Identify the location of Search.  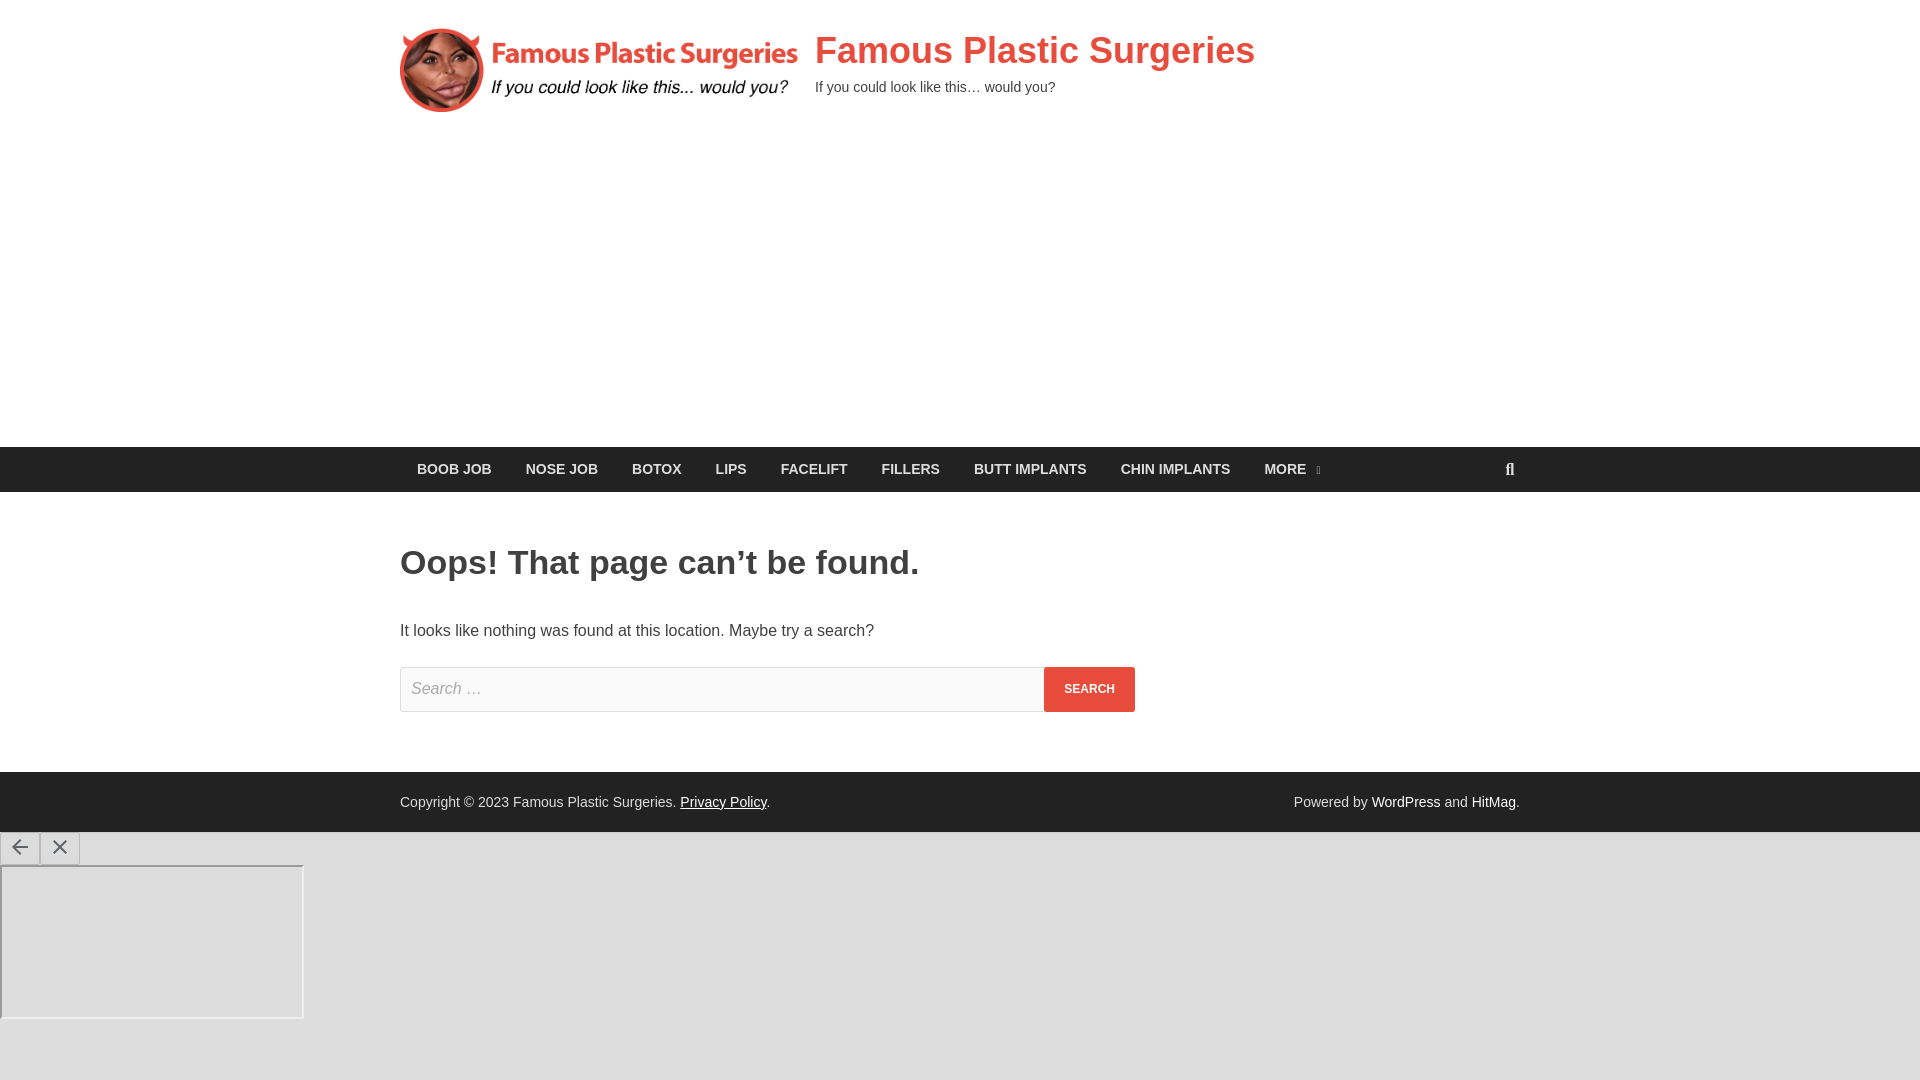
(1089, 689).